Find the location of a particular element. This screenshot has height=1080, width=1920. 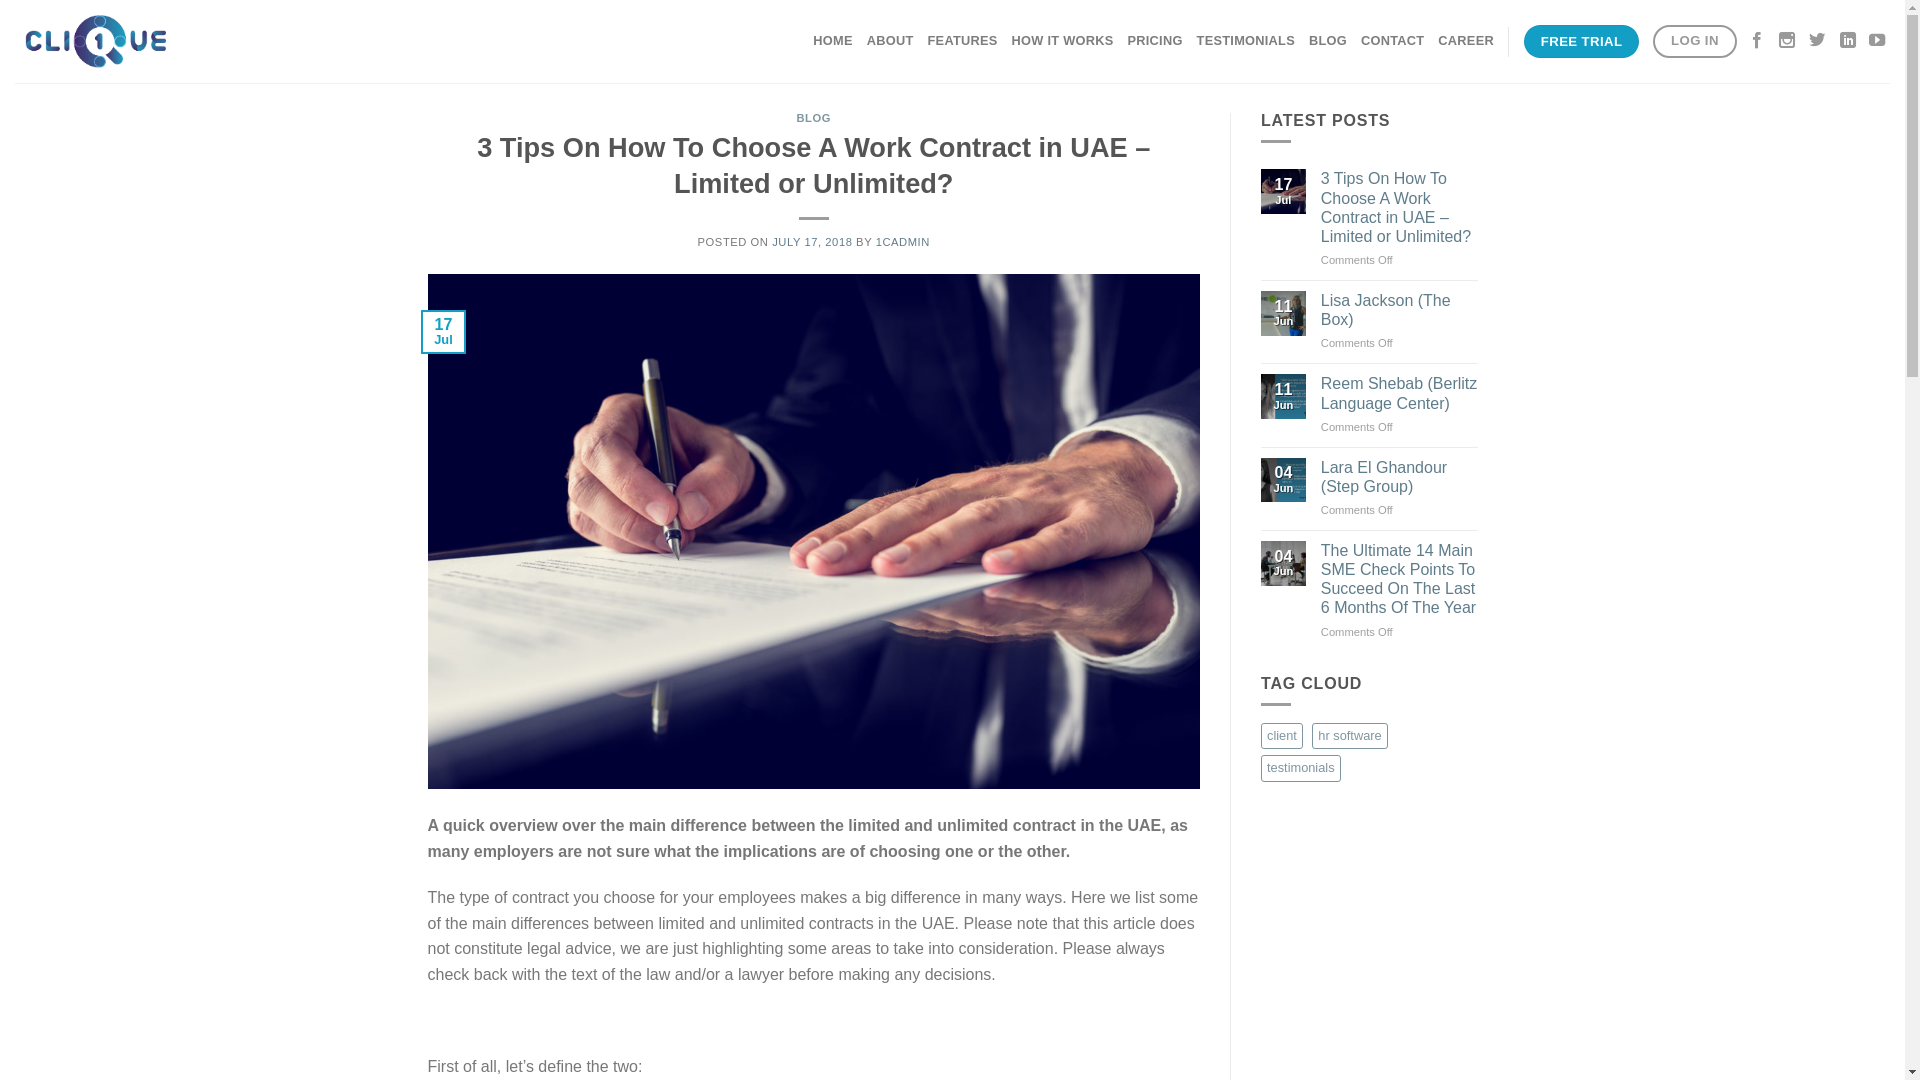

FEATURES is located at coordinates (963, 41).